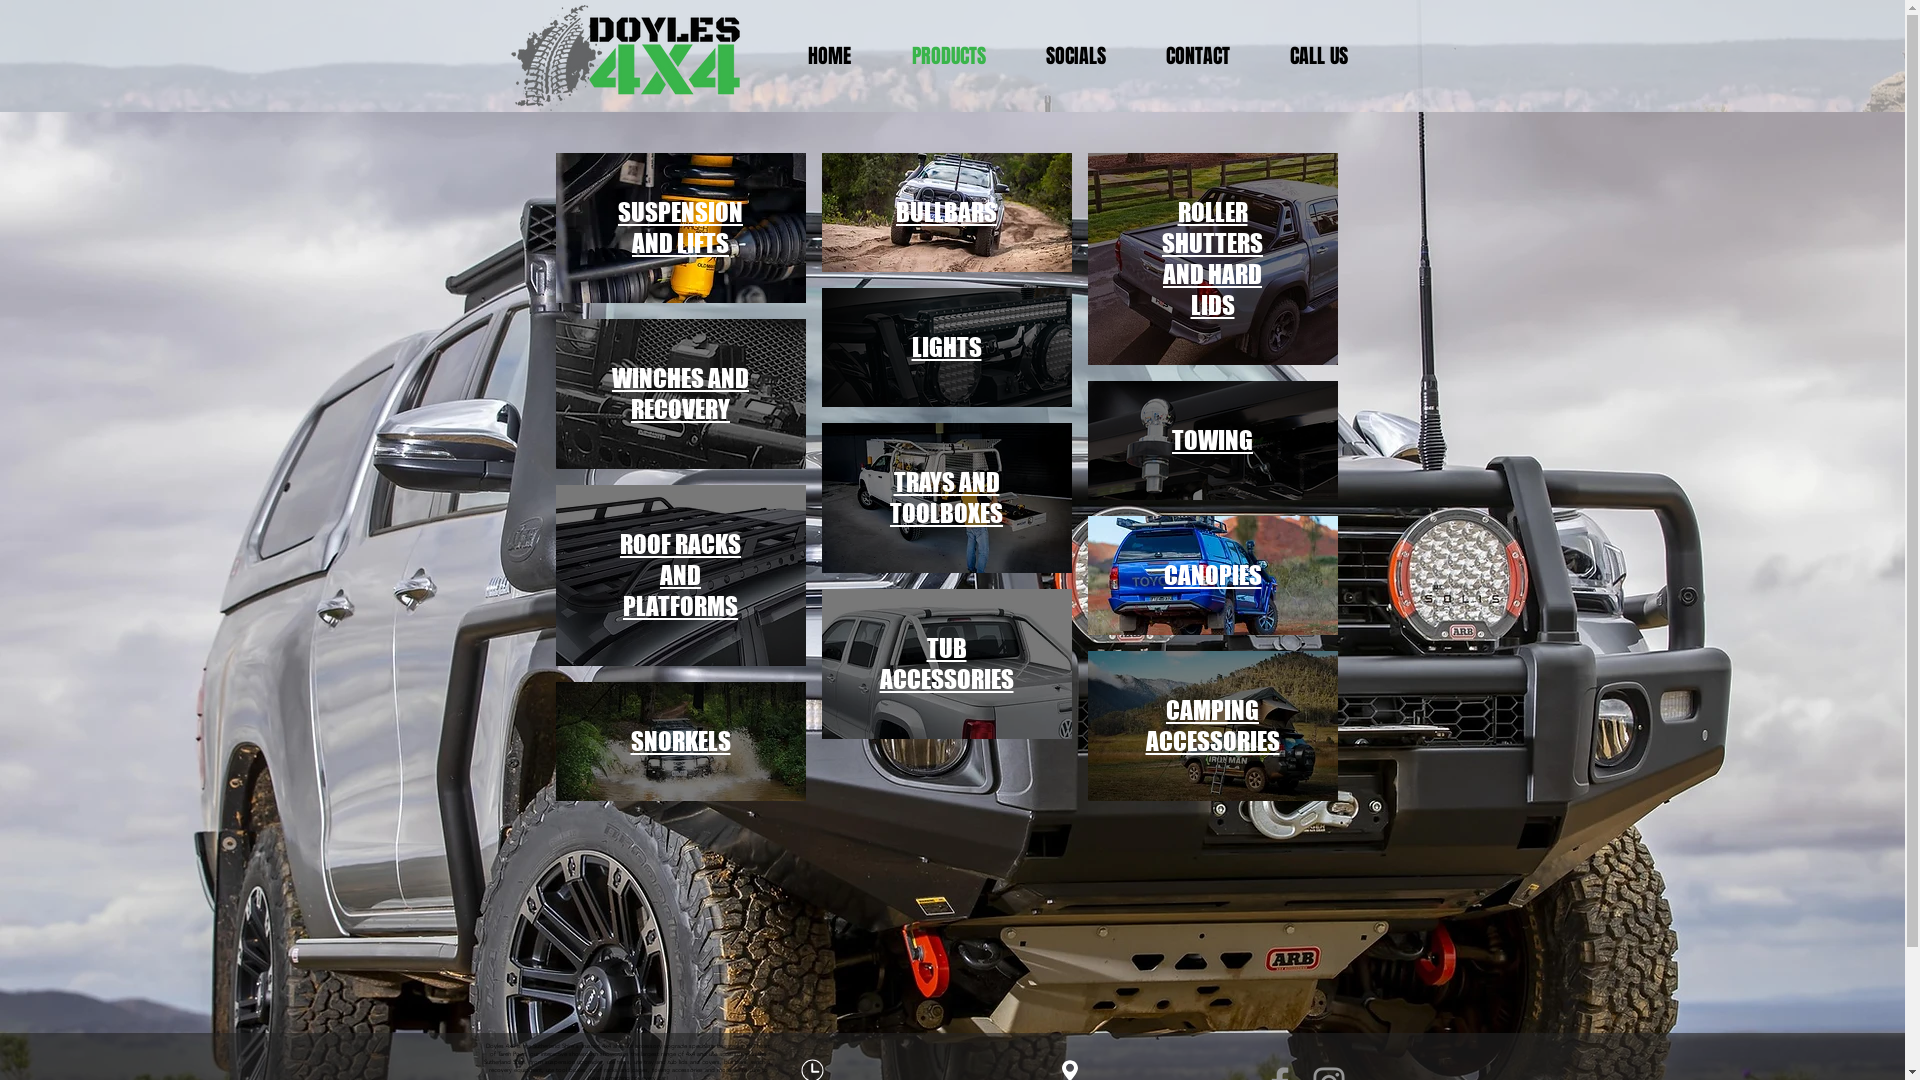  What do you see at coordinates (1212, 56) in the screenshot?
I see `CONTACT` at bounding box center [1212, 56].